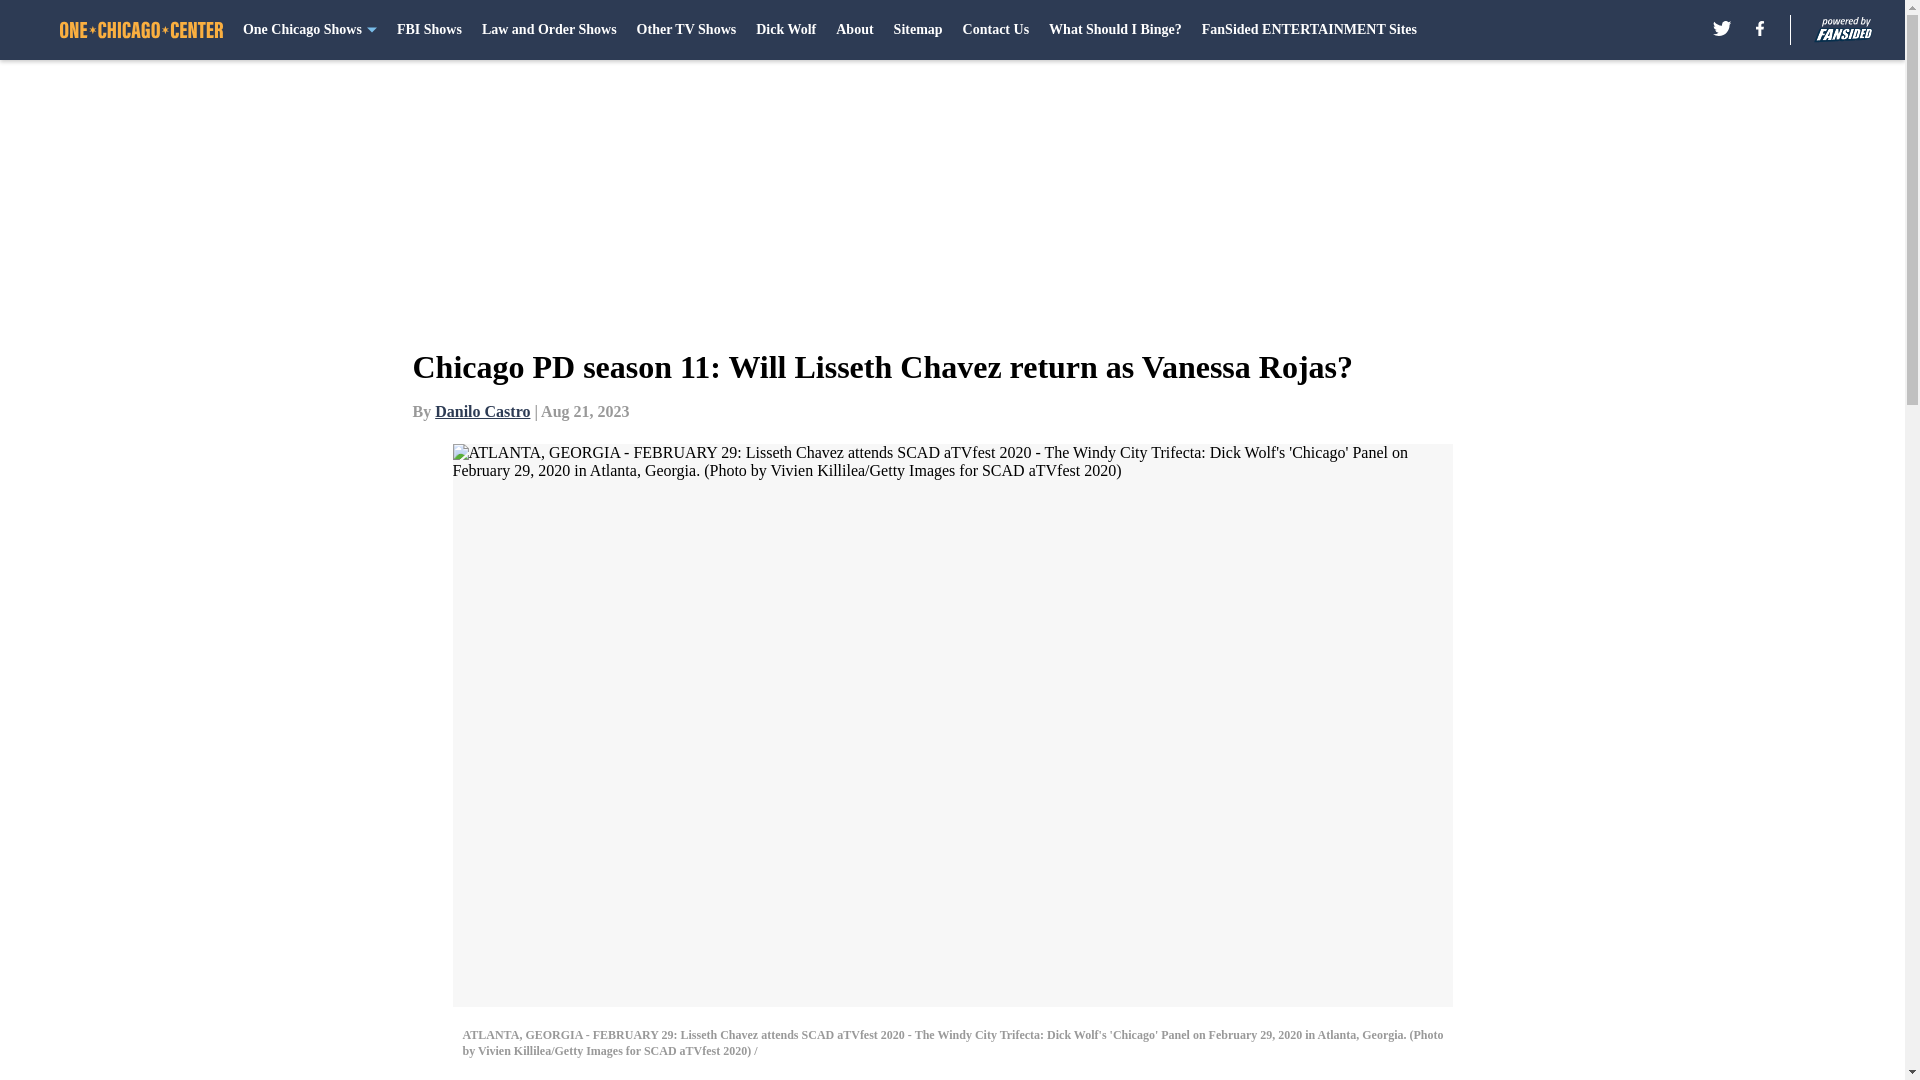 This screenshot has width=1920, height=1080. What do you see at coordinates (786, 30) in the screenshot?
I see `Dick Wolf` at bounding box center [786, 30].